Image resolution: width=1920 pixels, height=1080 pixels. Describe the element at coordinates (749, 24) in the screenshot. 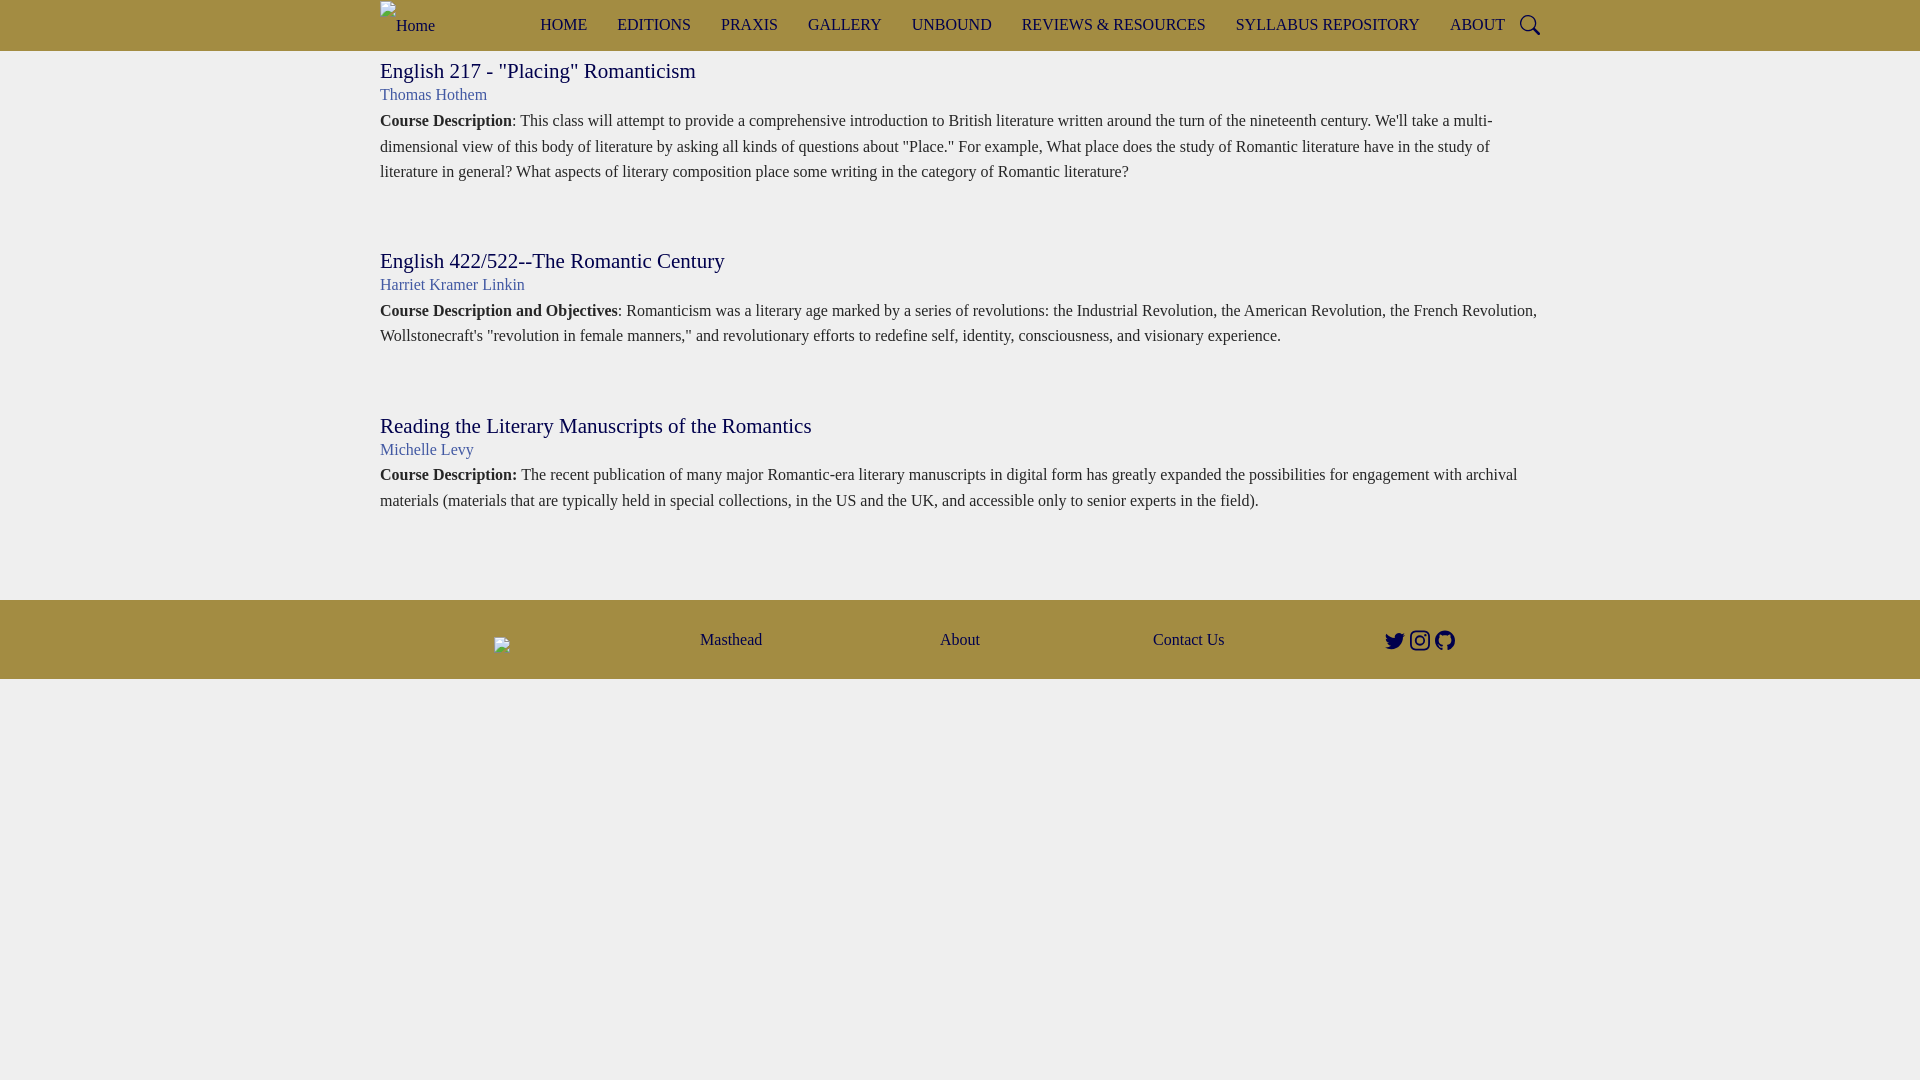

I see `PRAXIS` at that location.